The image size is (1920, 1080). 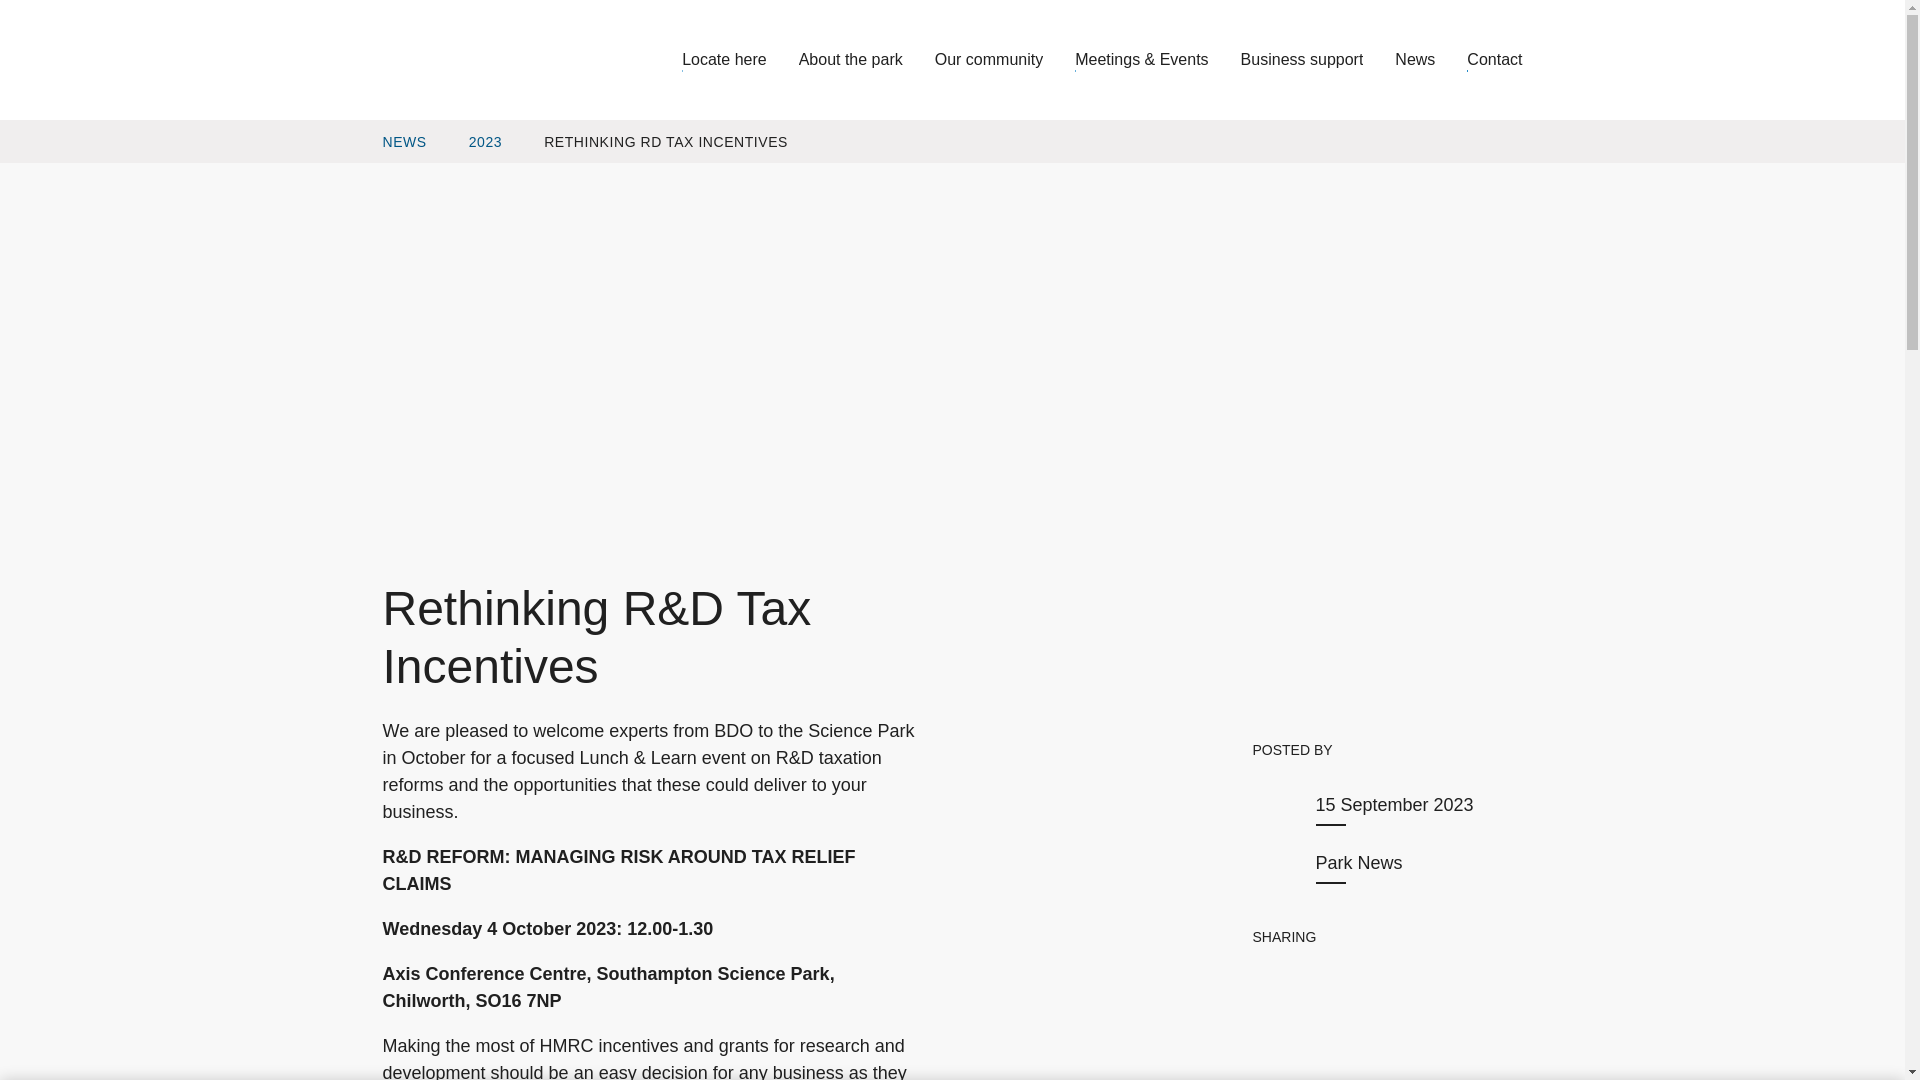 What do you see at coordinates (740, 59) in the screenshot?
I see `Locate here` at bounding box center [740, 59].